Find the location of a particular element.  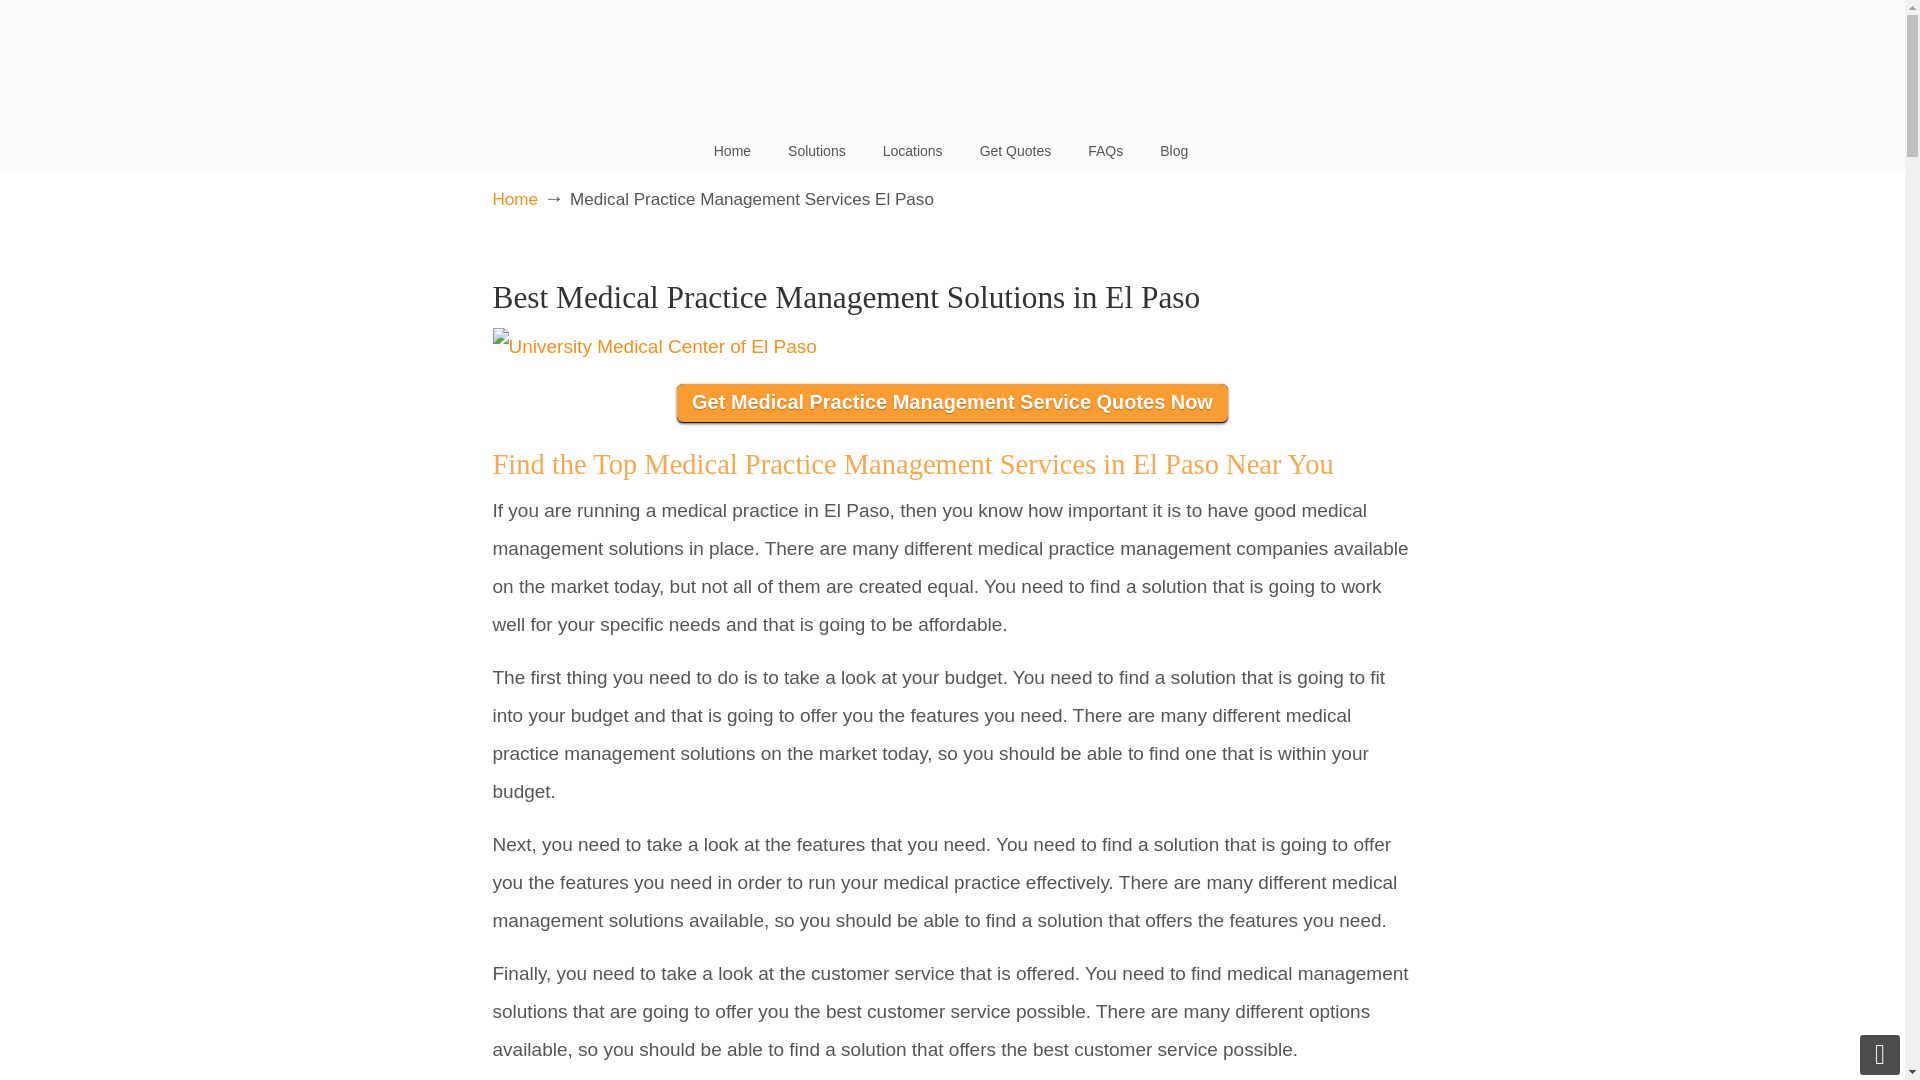

Get Medical Practice Management Service Quotes Now is located at coordinates (952, 404).